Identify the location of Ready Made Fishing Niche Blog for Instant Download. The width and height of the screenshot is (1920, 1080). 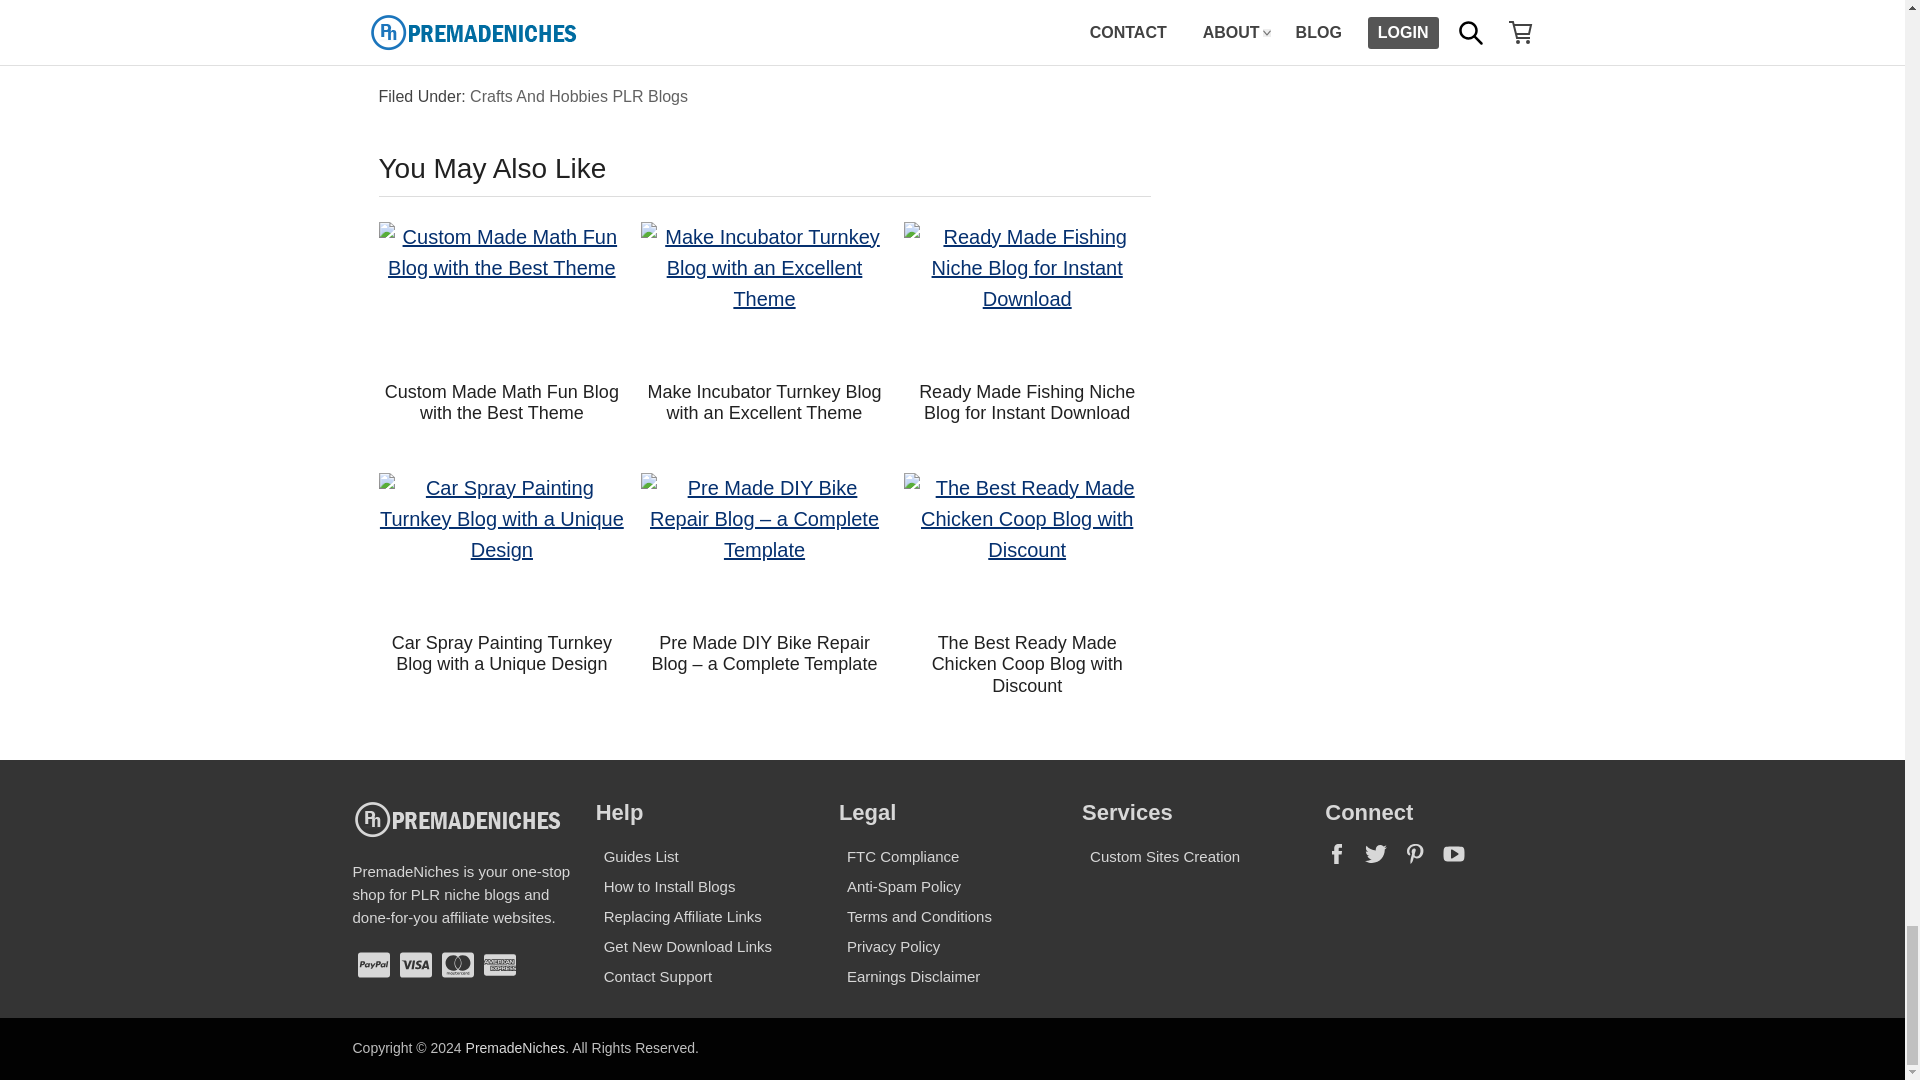
(1027, 296).